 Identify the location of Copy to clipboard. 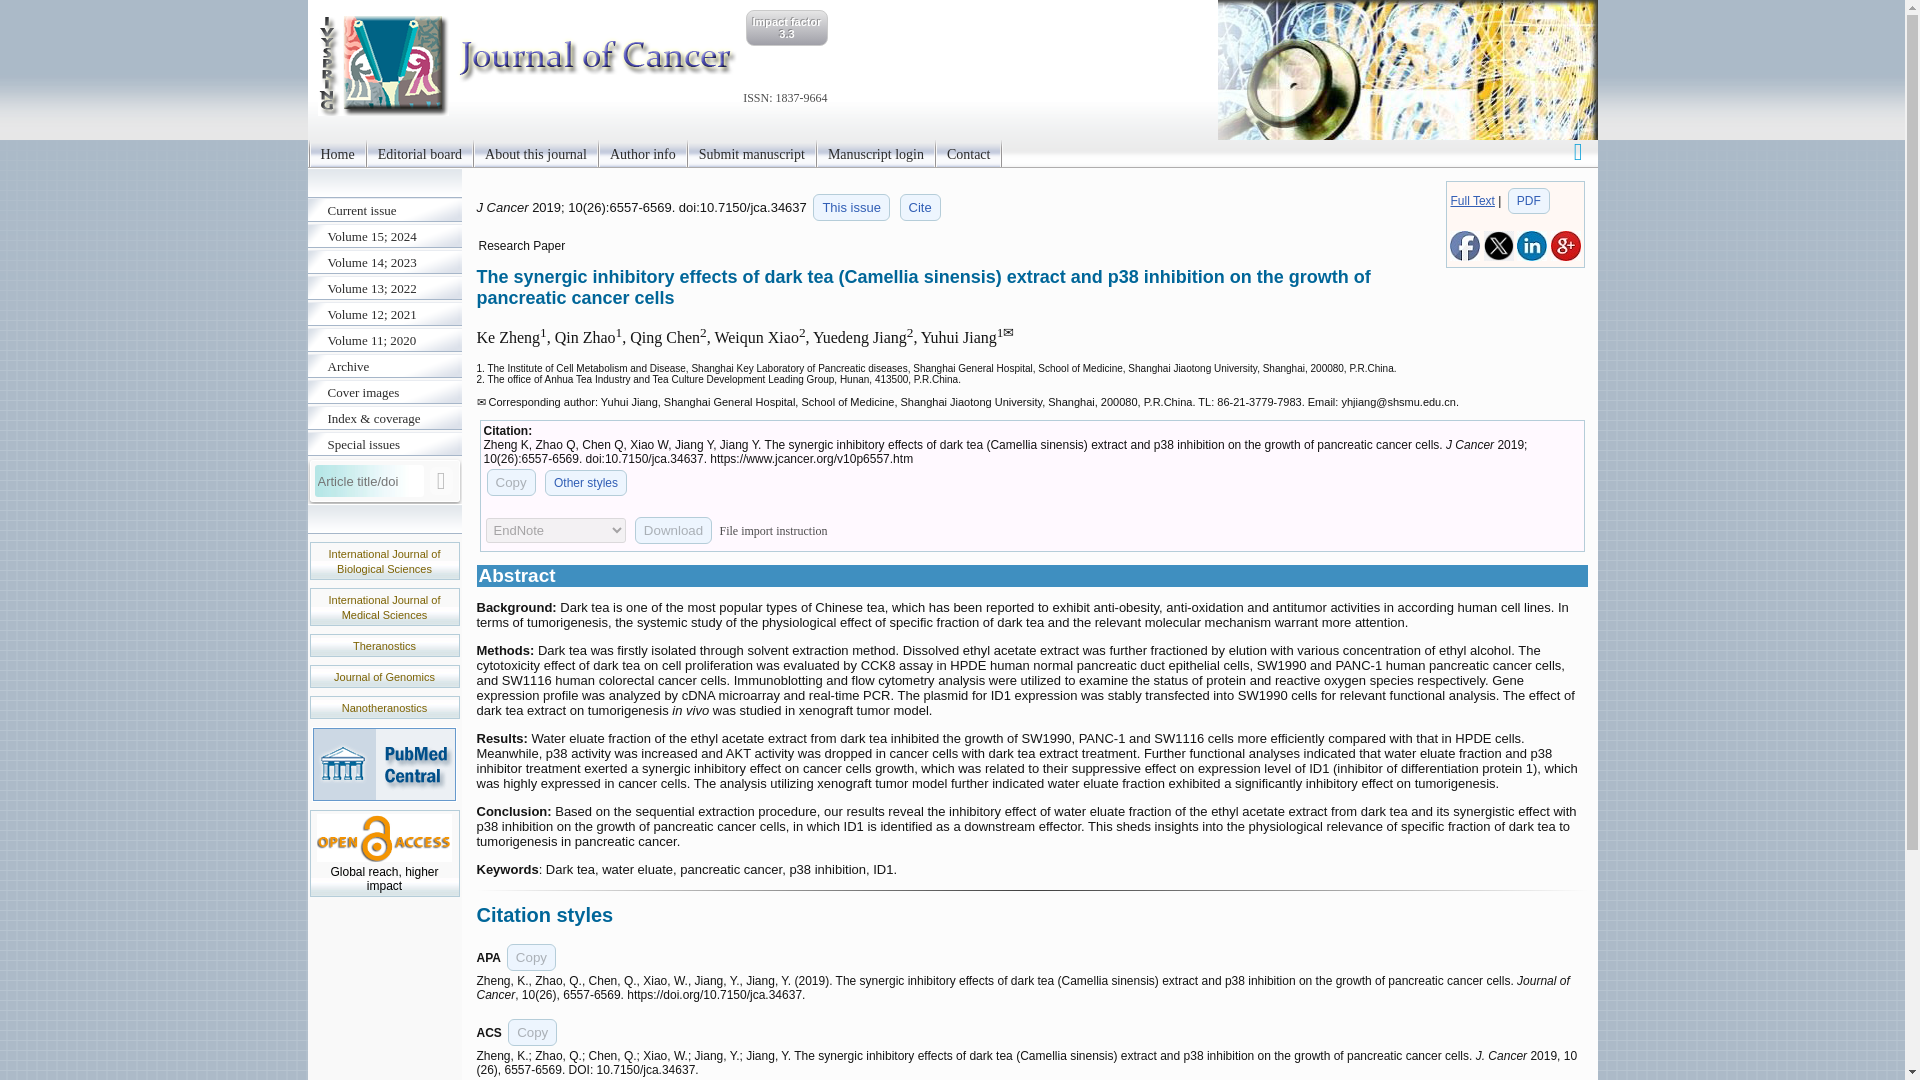
(532, 1032).